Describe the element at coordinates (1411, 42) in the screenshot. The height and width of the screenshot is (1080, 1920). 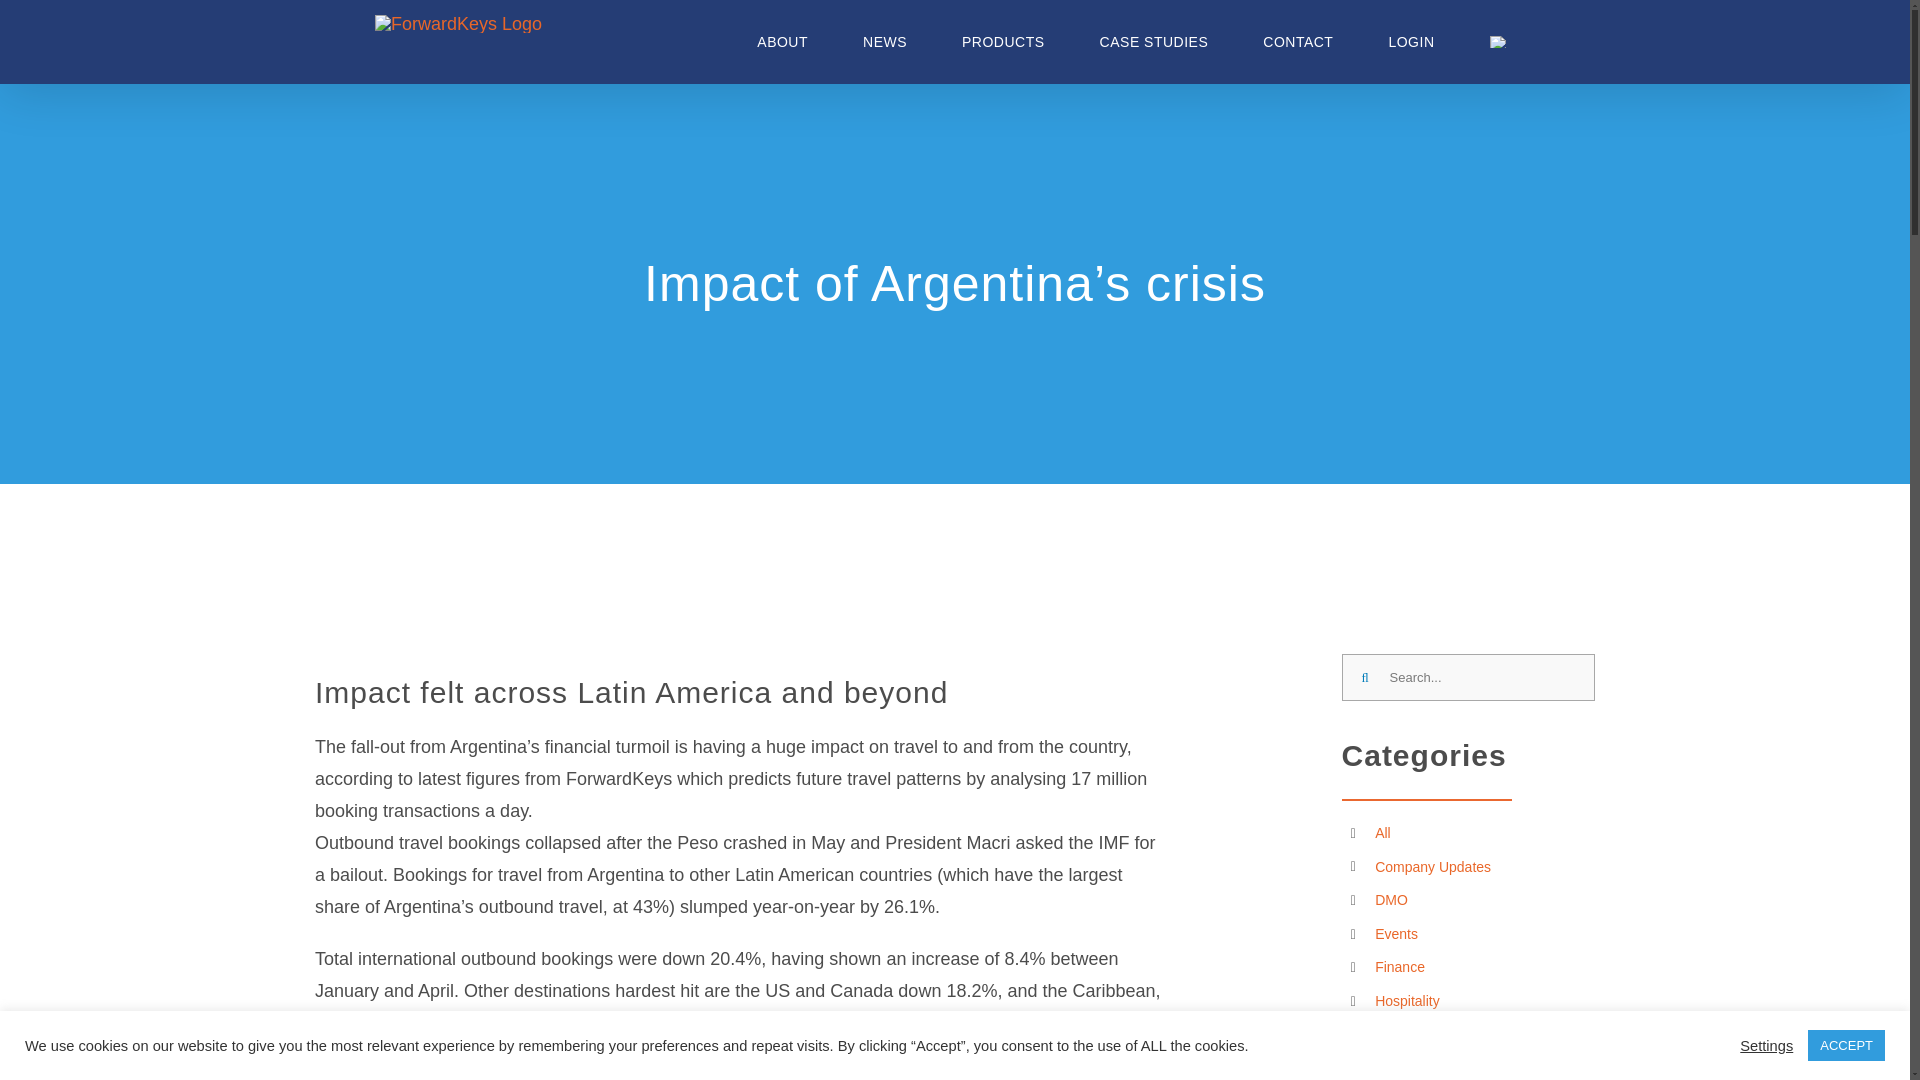
I see `LOGIN` at that location.